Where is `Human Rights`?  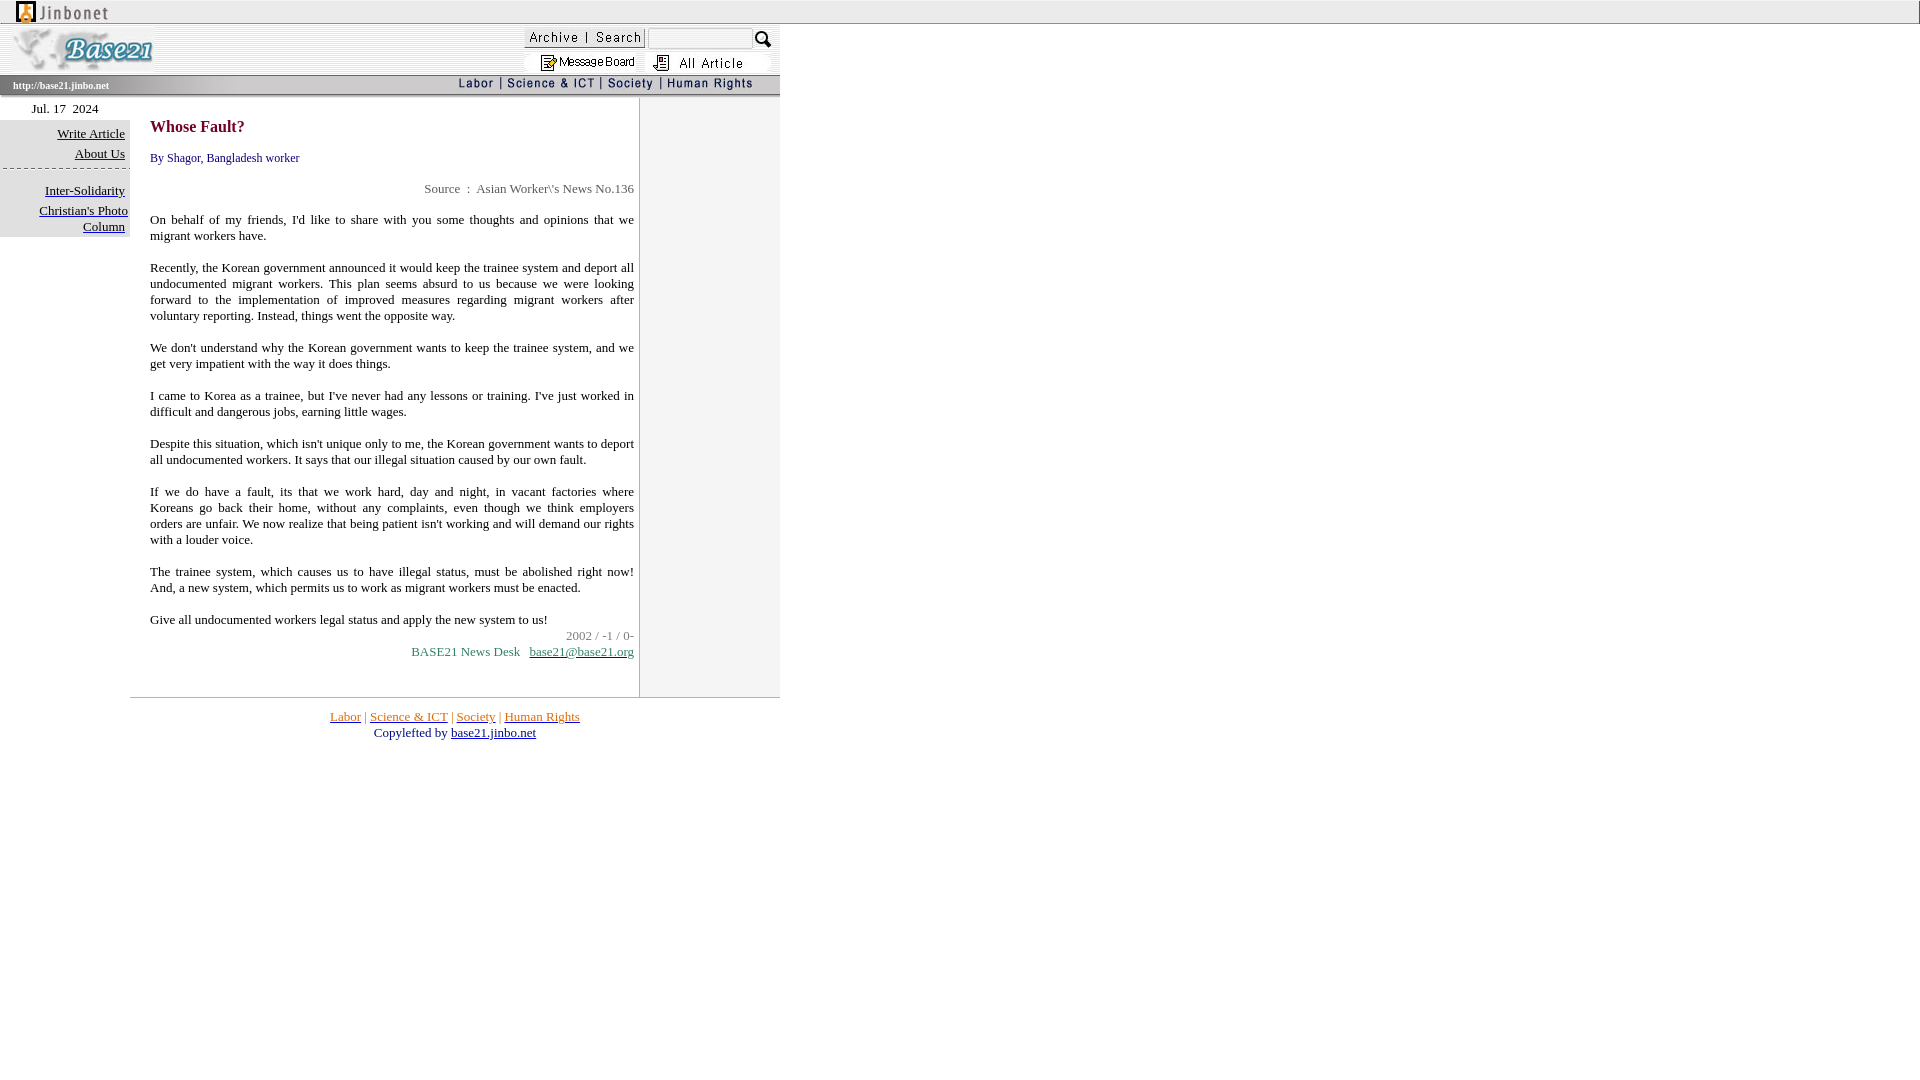
Human Rights is located at coordinates (541, 716).